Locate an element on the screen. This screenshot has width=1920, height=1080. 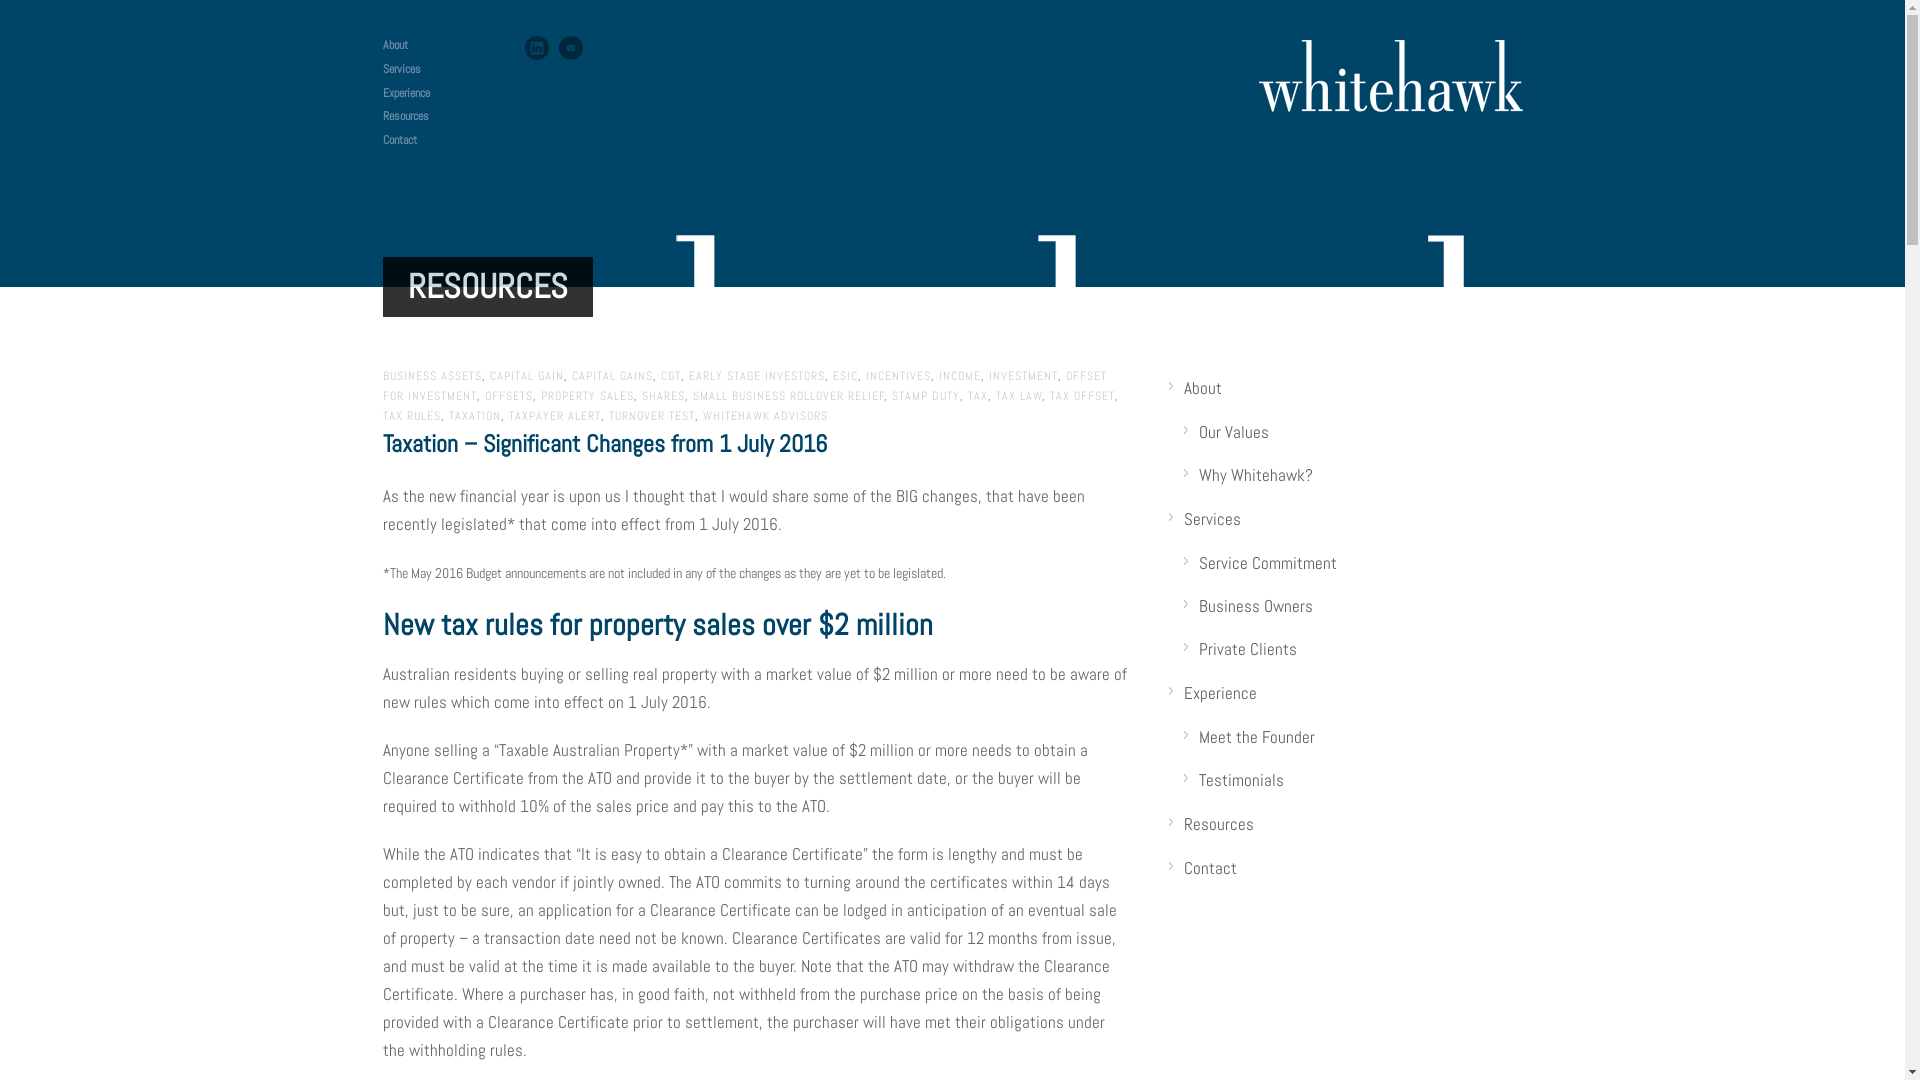
Our Values is located at coordinates (1234, 432).